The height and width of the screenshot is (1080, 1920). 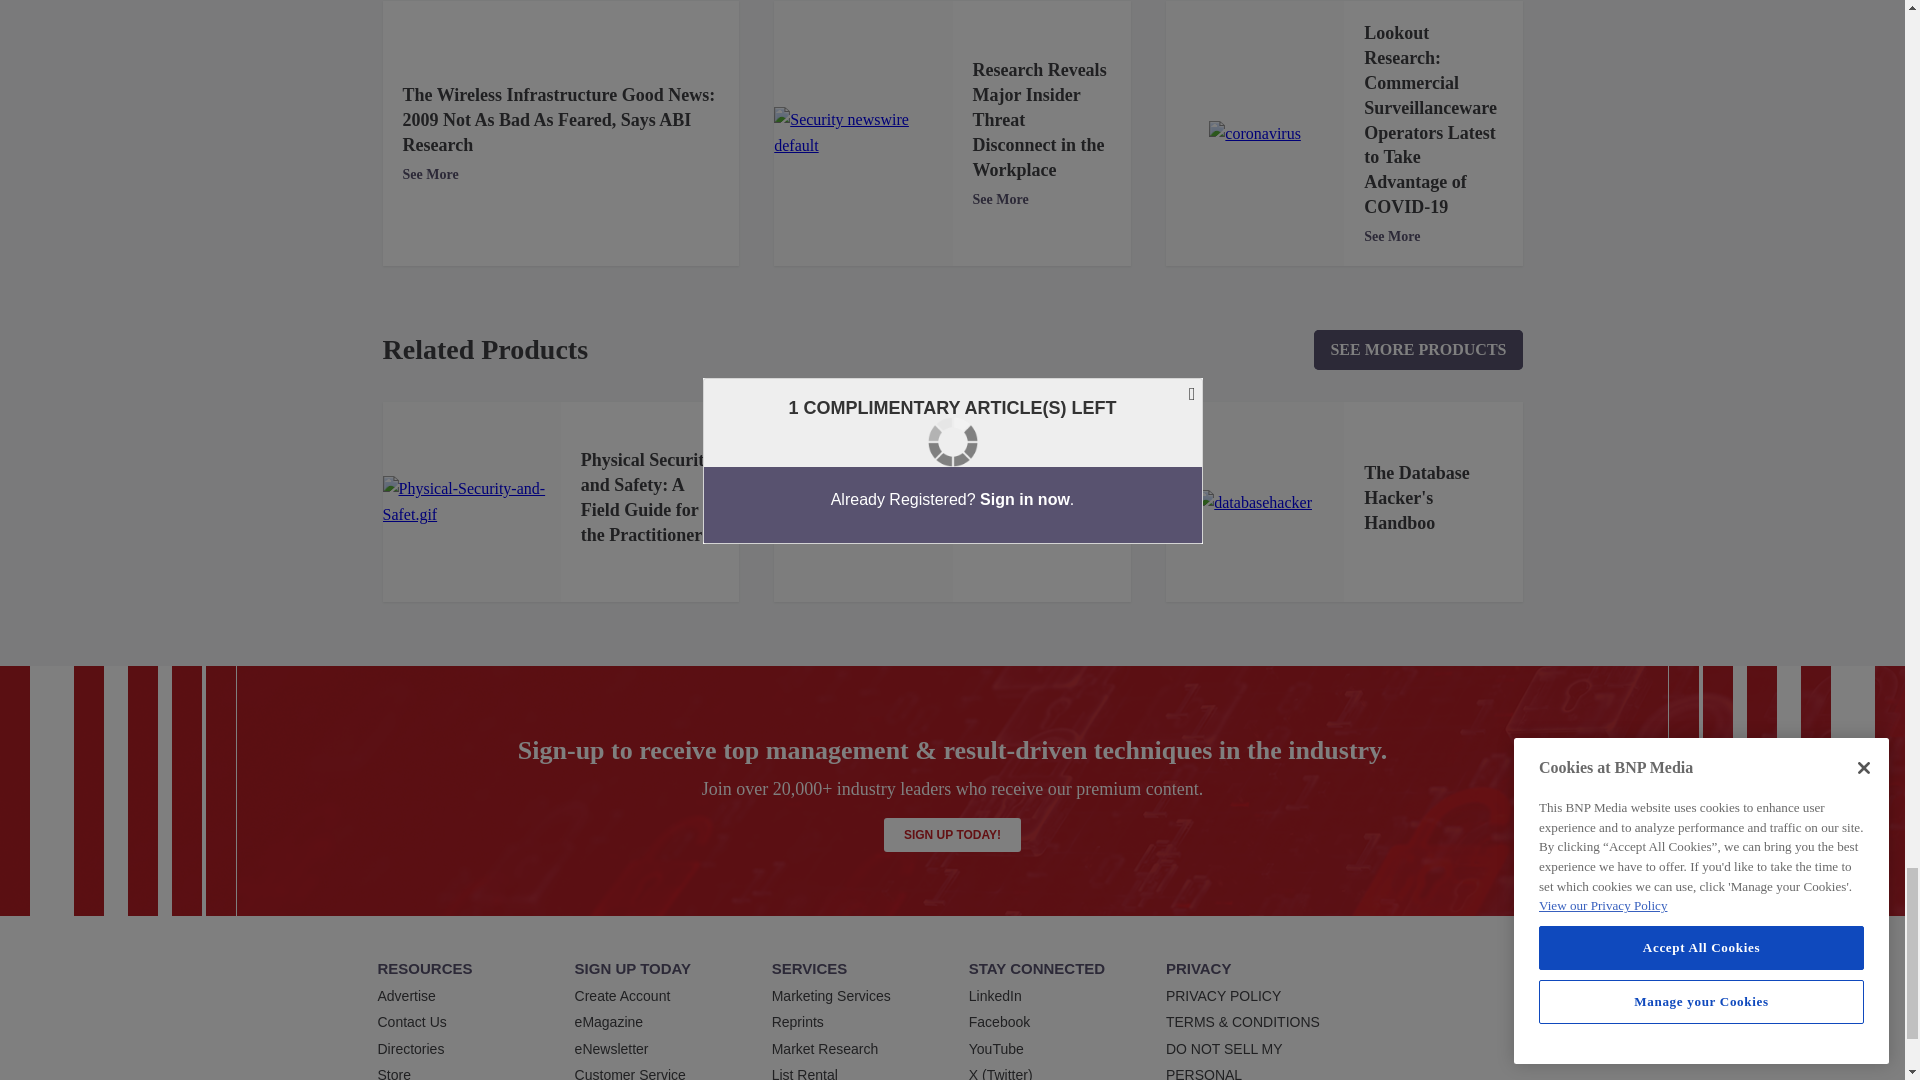 I want to click on Physical-Security-and-Safet.gif, so click(x=471, y=502).